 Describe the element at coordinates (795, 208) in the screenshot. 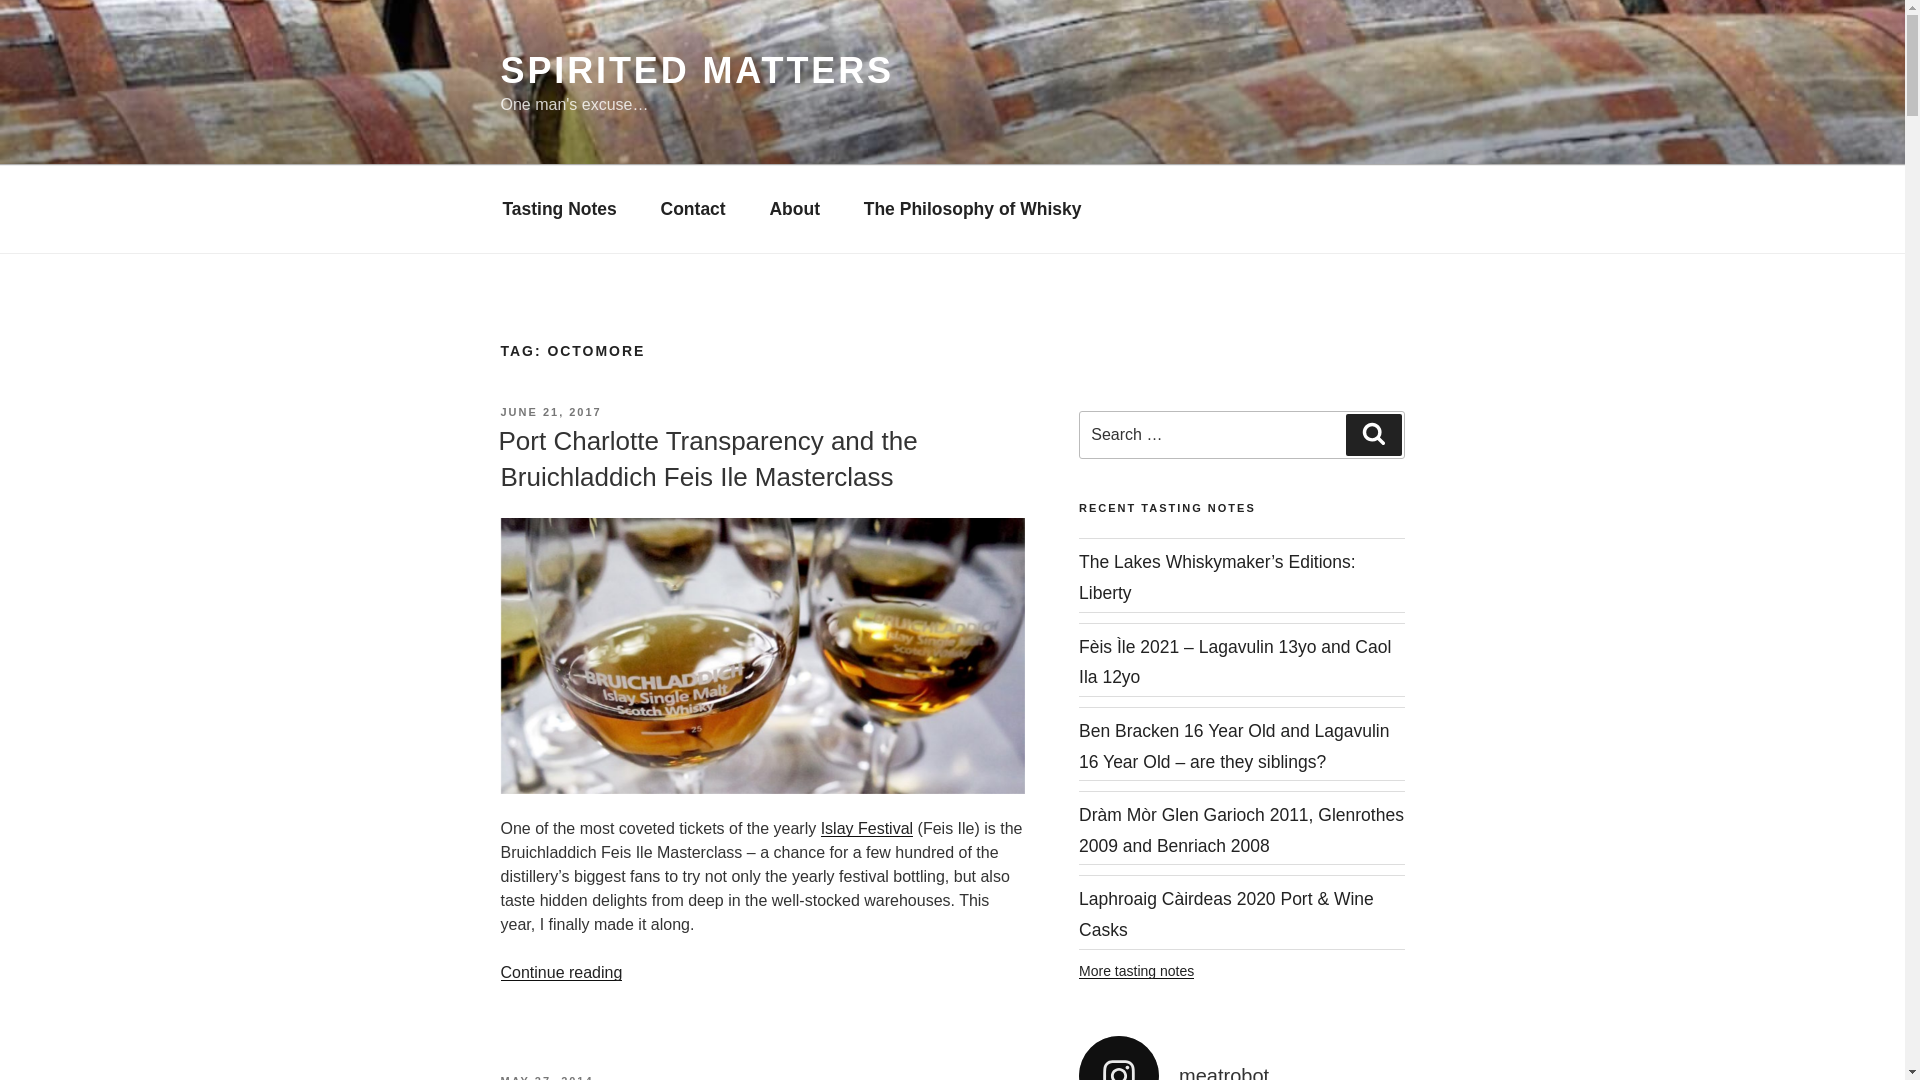

I see `About` at that location.